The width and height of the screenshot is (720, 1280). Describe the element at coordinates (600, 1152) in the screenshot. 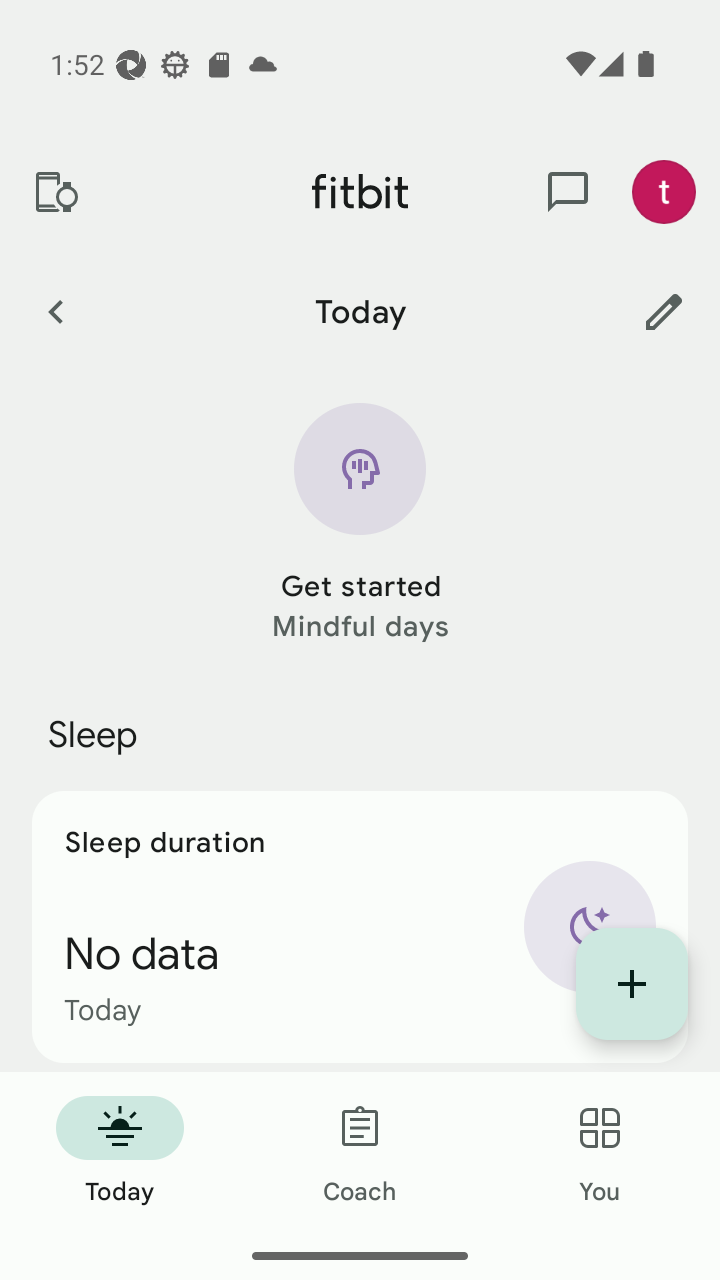

I see `You` at that location.